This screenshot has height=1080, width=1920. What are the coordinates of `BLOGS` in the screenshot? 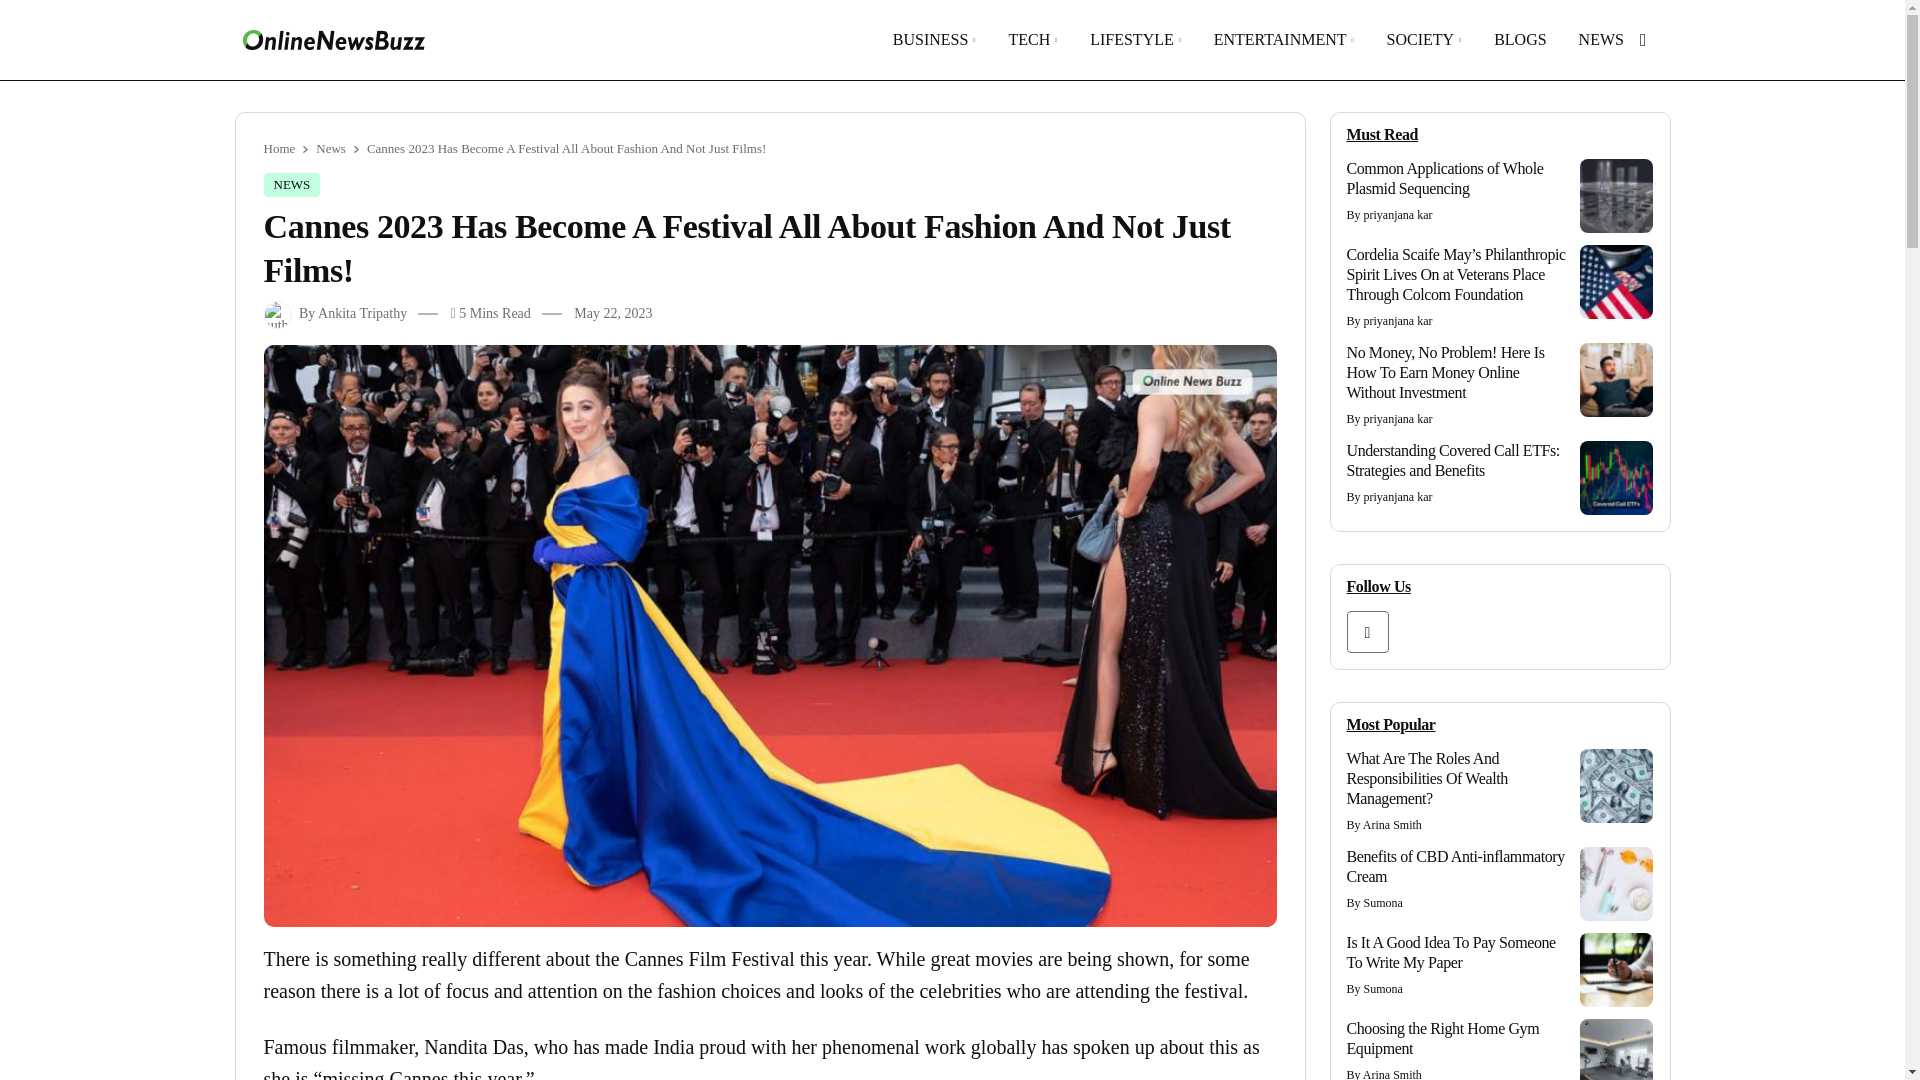 It's located at (1519, 40).